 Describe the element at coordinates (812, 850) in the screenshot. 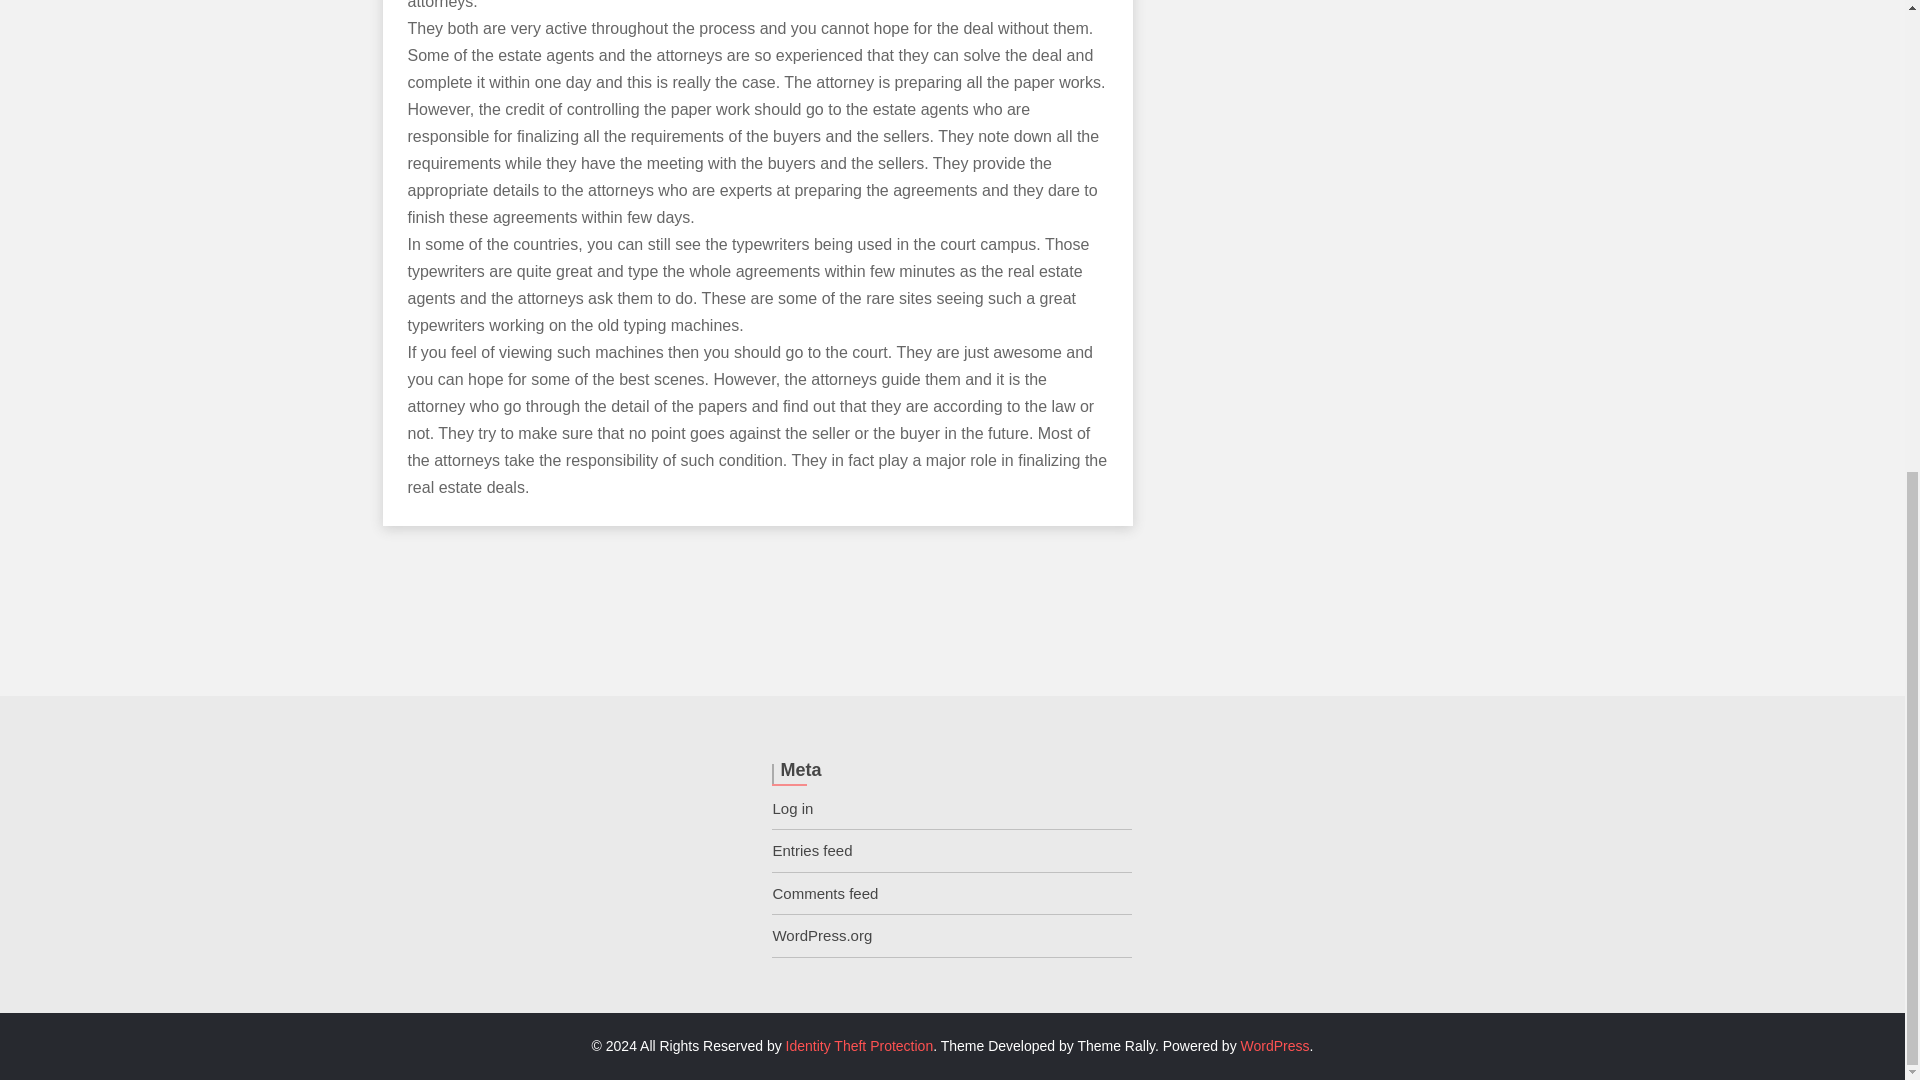

I see `Entries feed` at that location.